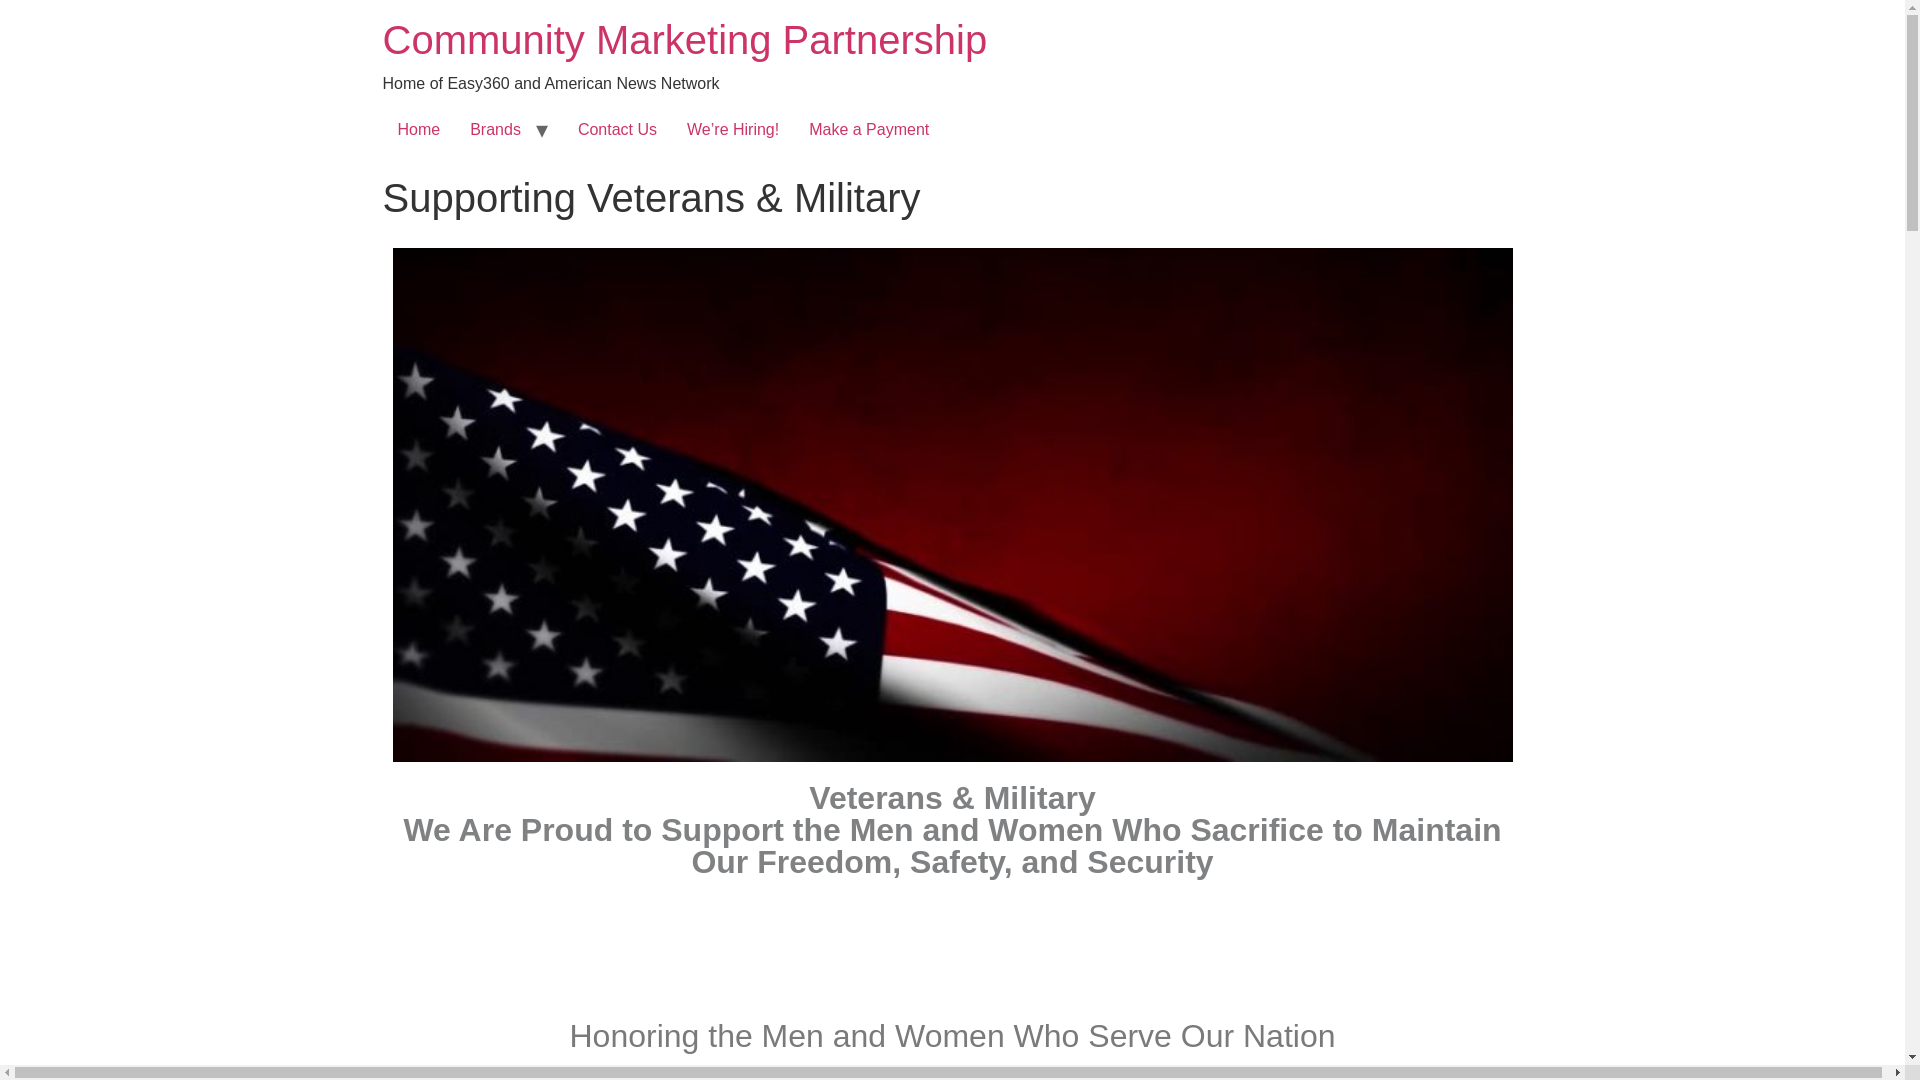  What do you see at coordinates (684, 40) in the screenshot?
I see `Community Marketing Partnership` at bounding box center [684, 40].